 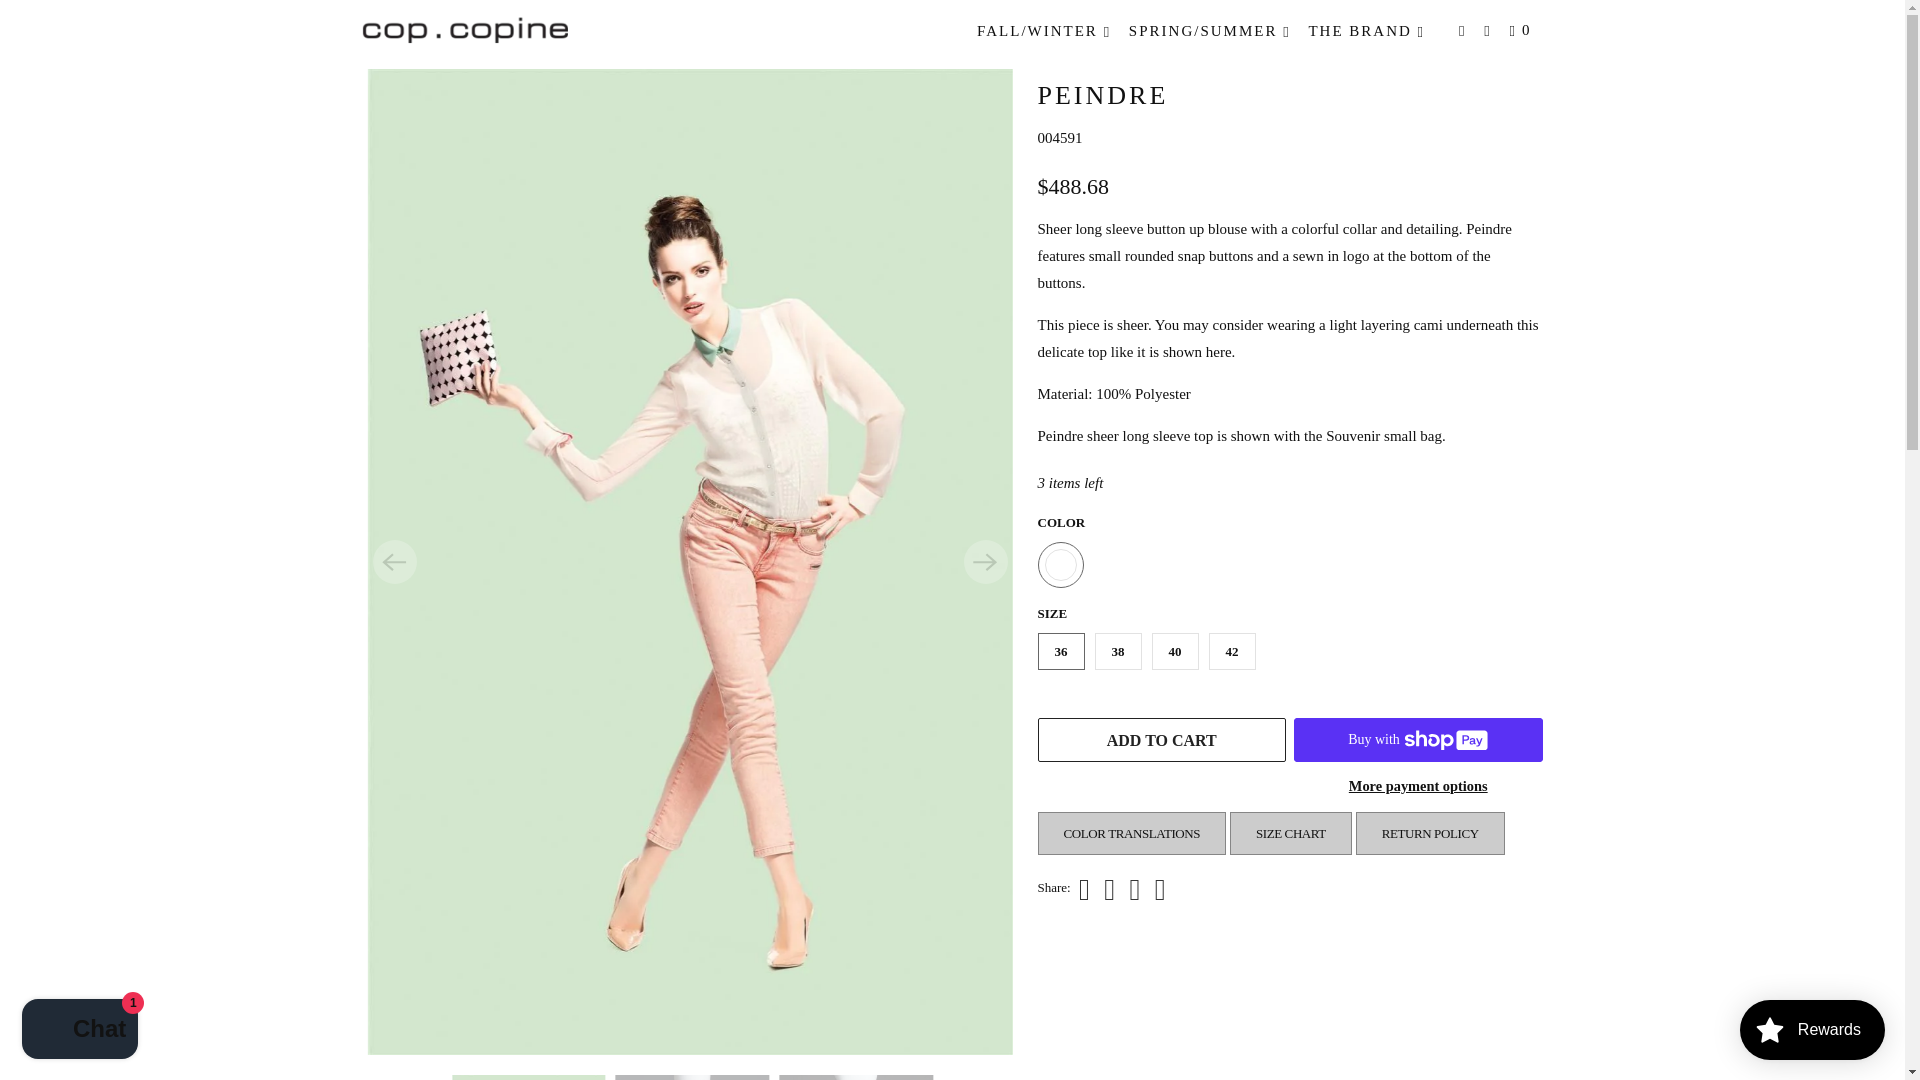 I want to click on Cop Copine US, so click(x=378, y=40).